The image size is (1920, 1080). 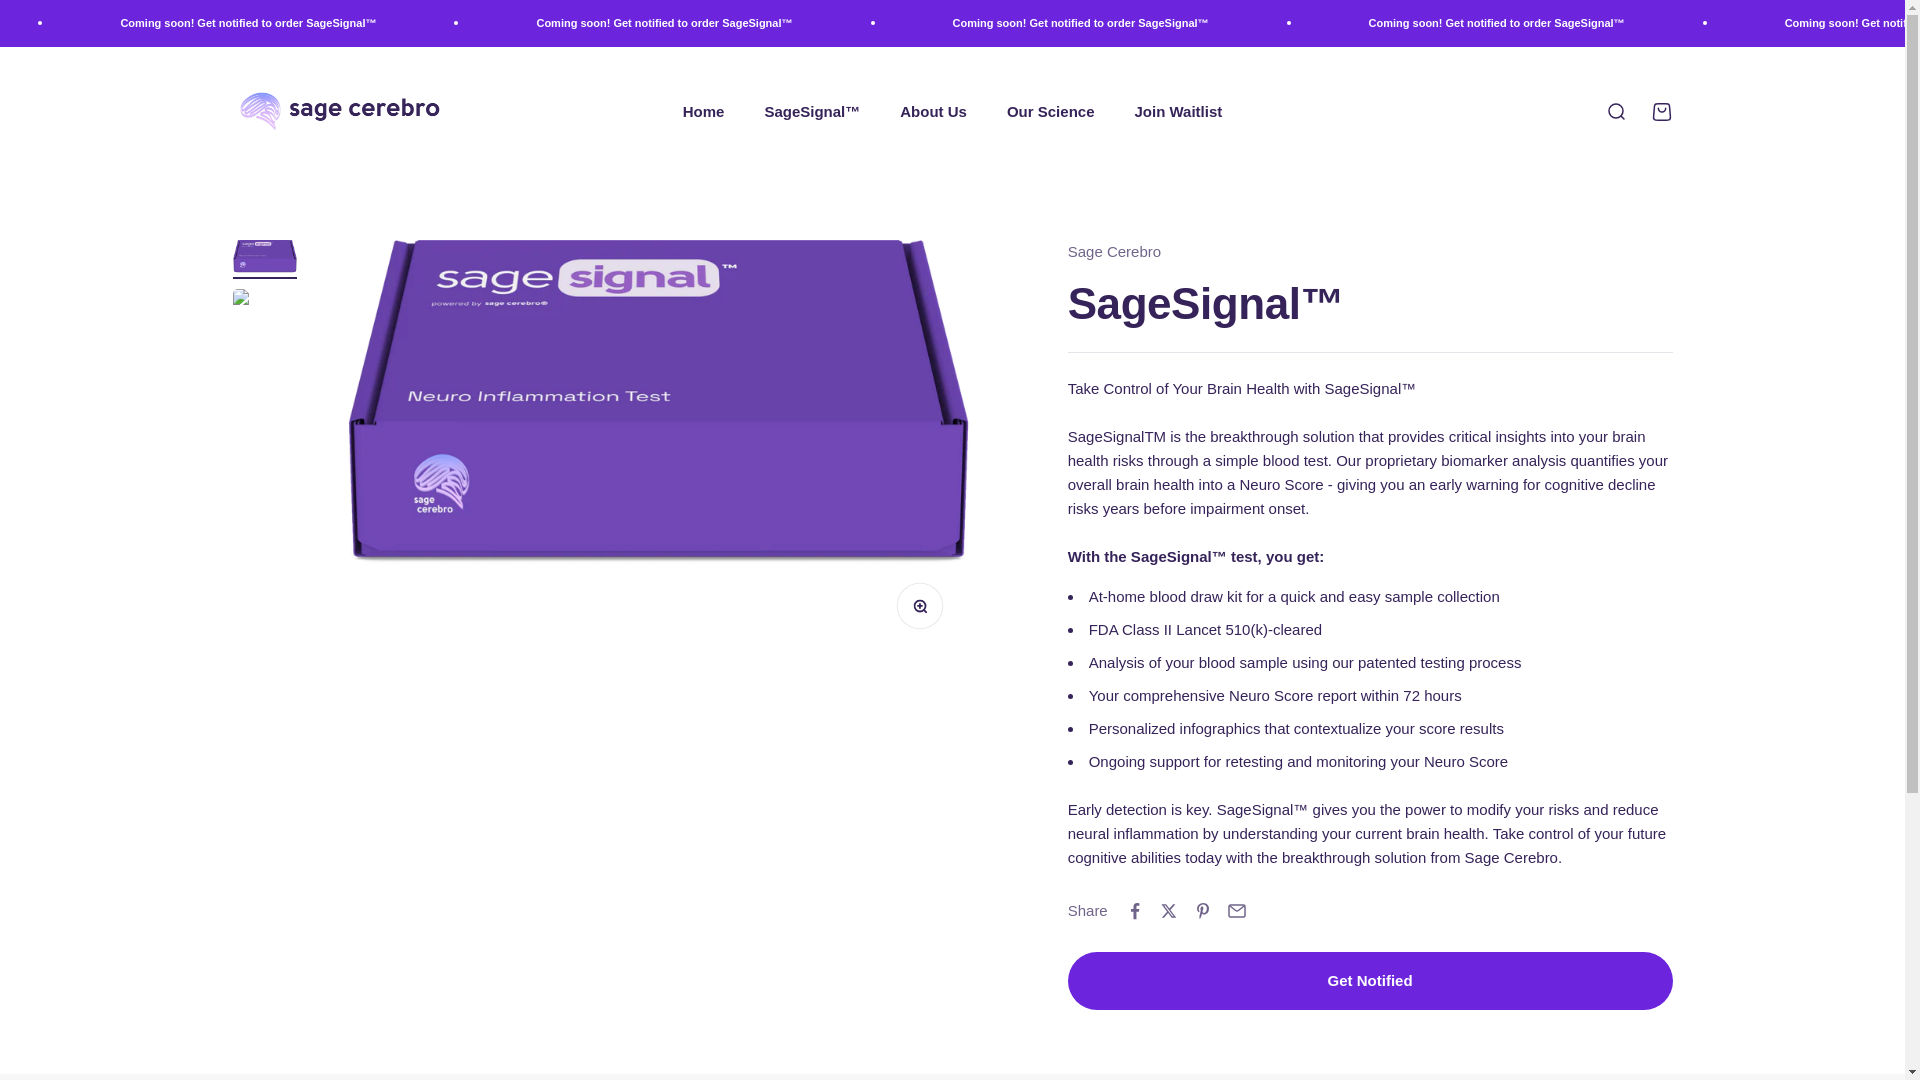 What do you see at coordinates (1178, 110) in the screenshot?
I see `Join Waitlist` at bounding box center [1178, 110].